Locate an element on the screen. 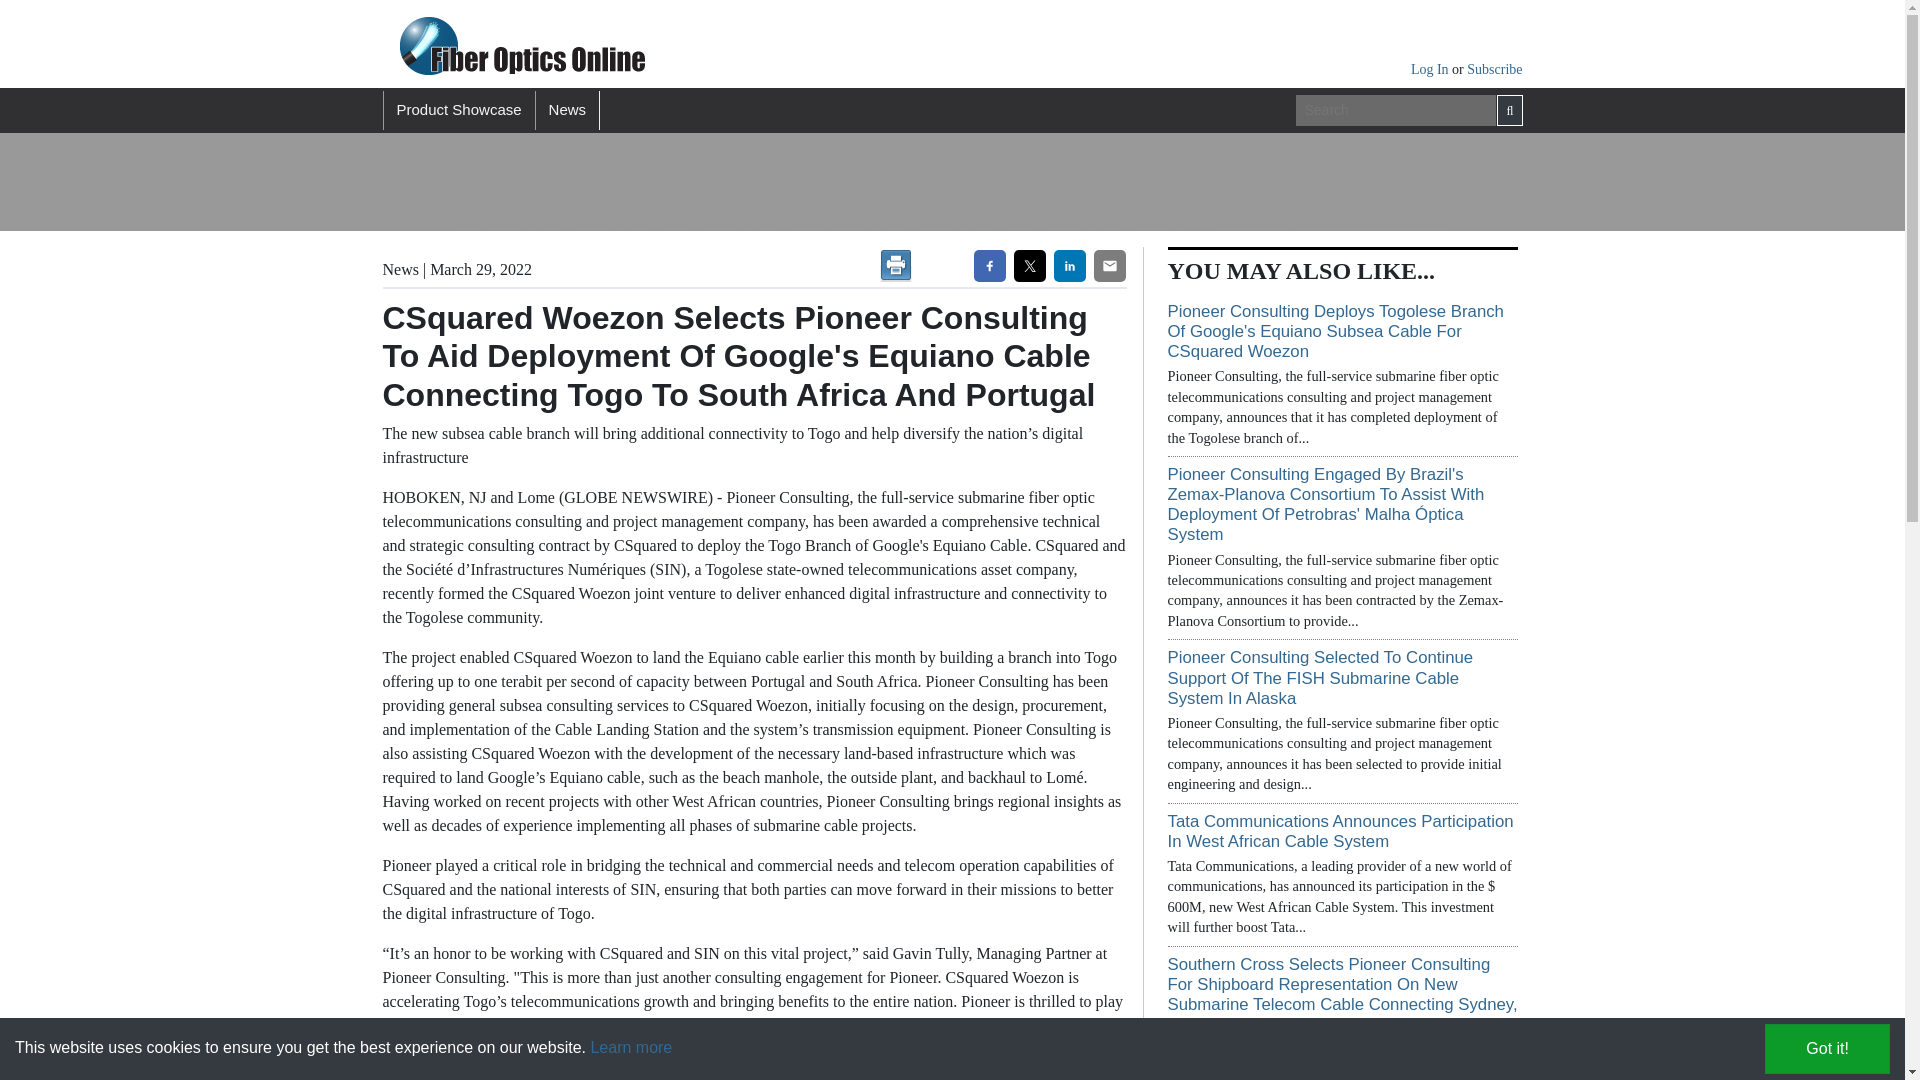  Print is located at coordinates (895, 265).